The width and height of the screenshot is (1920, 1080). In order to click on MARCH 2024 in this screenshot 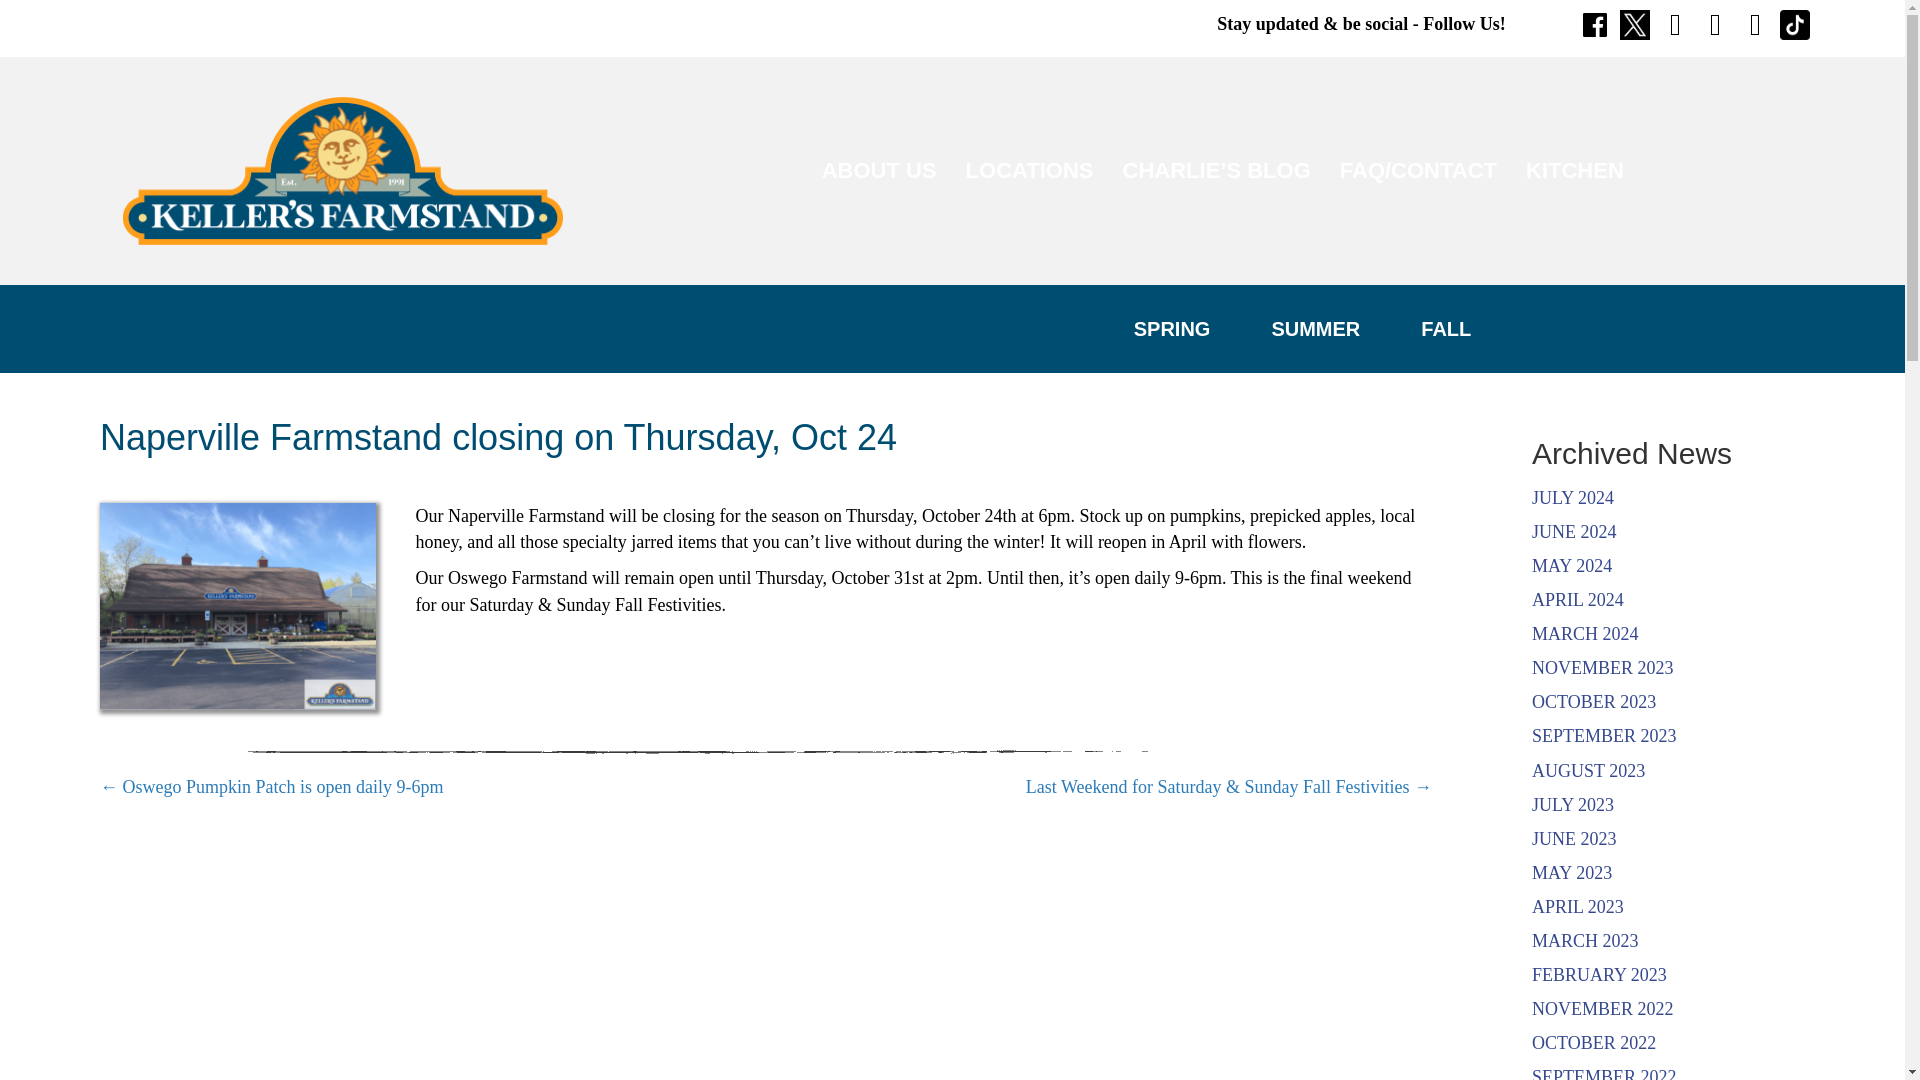, I will do `click(1586, 634)`.